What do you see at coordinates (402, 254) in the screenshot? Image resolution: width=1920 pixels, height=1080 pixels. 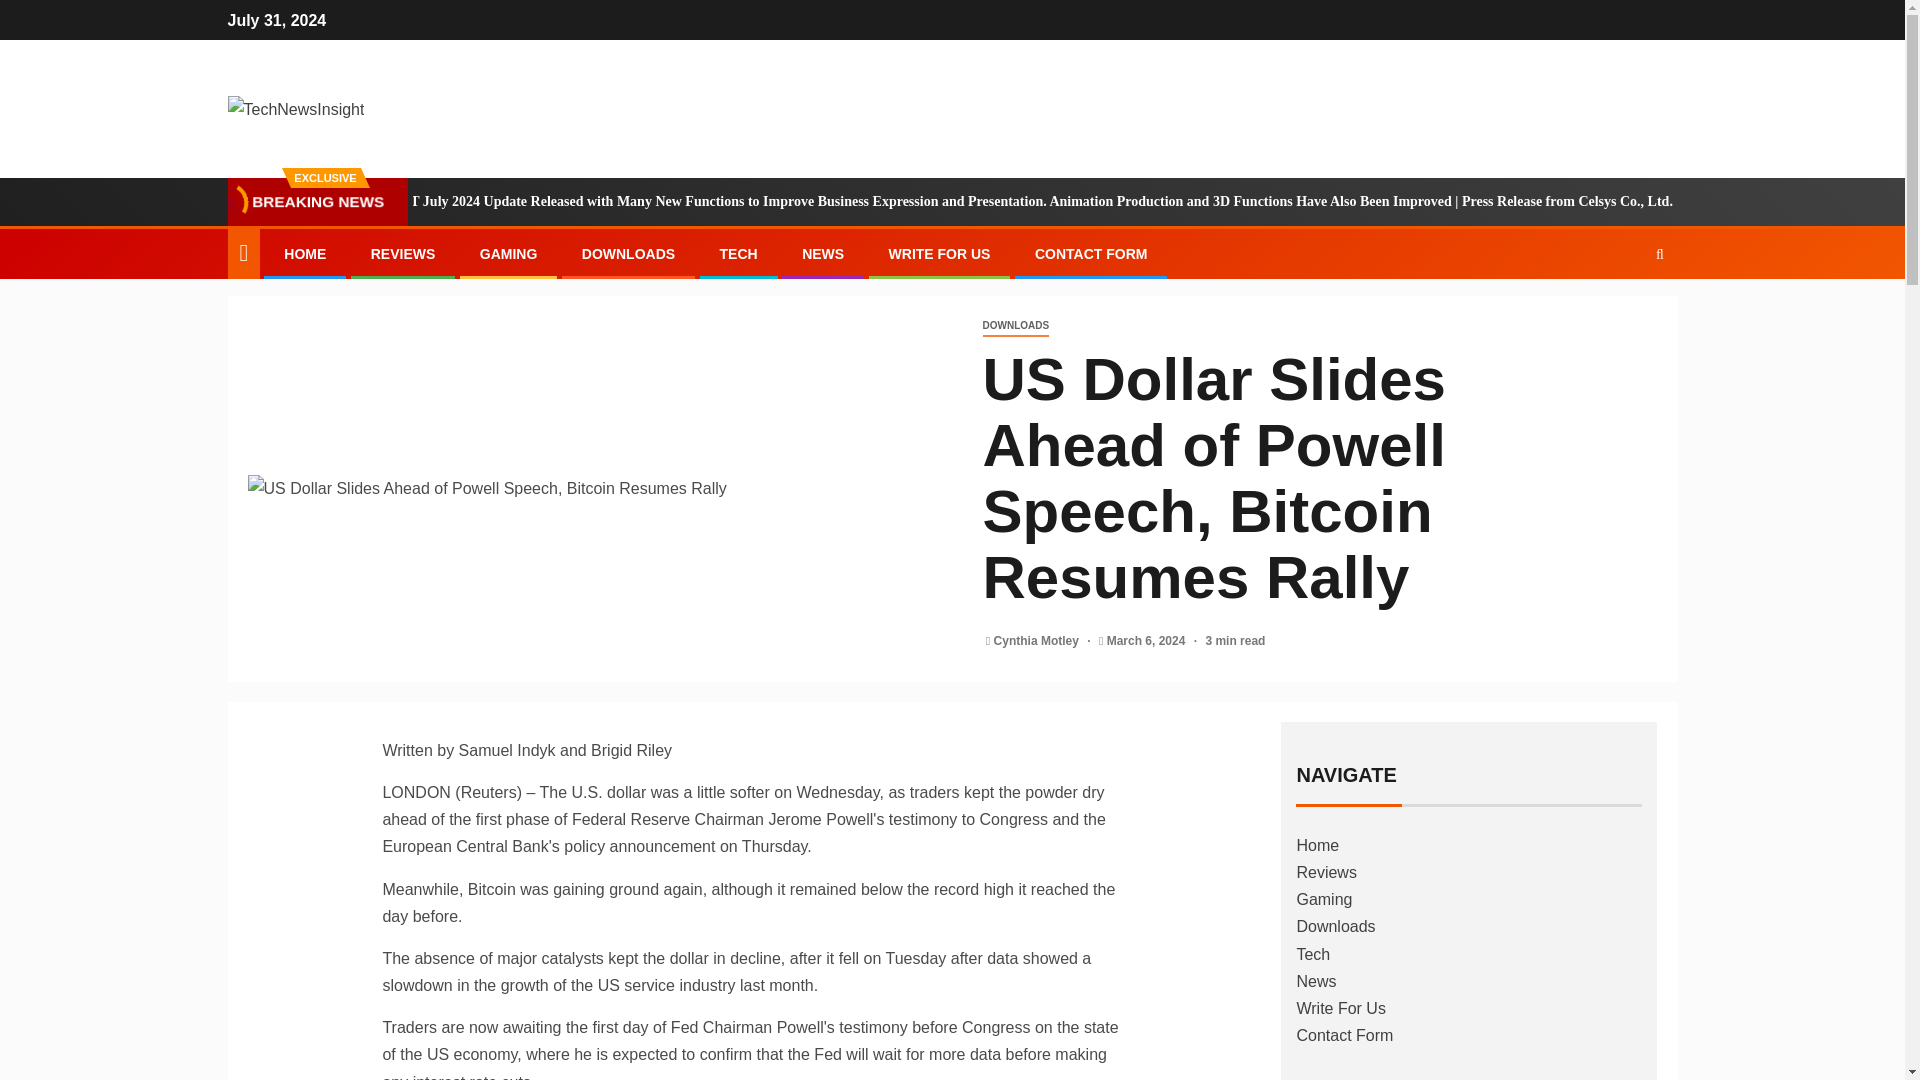 I see `REVIEWS` at bounding box center [402, 254].